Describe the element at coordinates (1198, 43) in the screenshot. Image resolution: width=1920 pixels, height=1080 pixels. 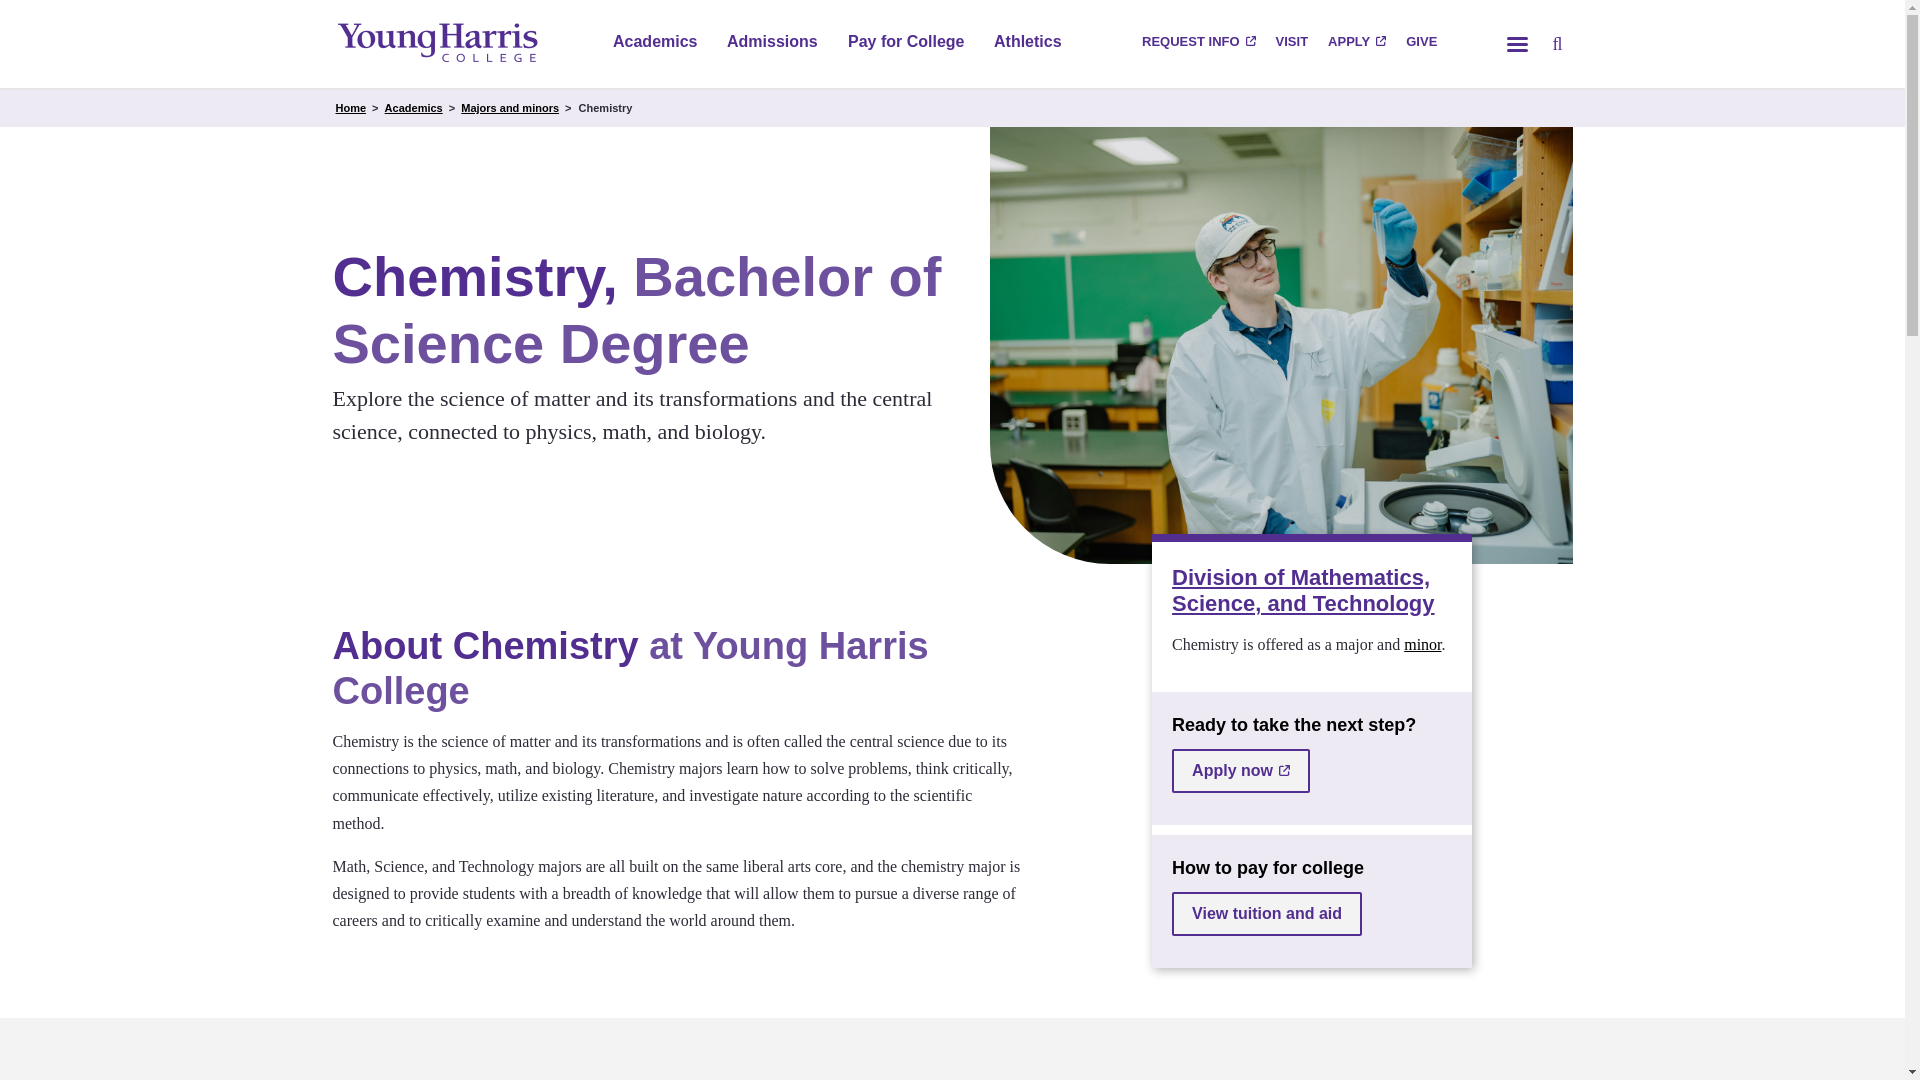
I see `REQUEST INFO` at that location.